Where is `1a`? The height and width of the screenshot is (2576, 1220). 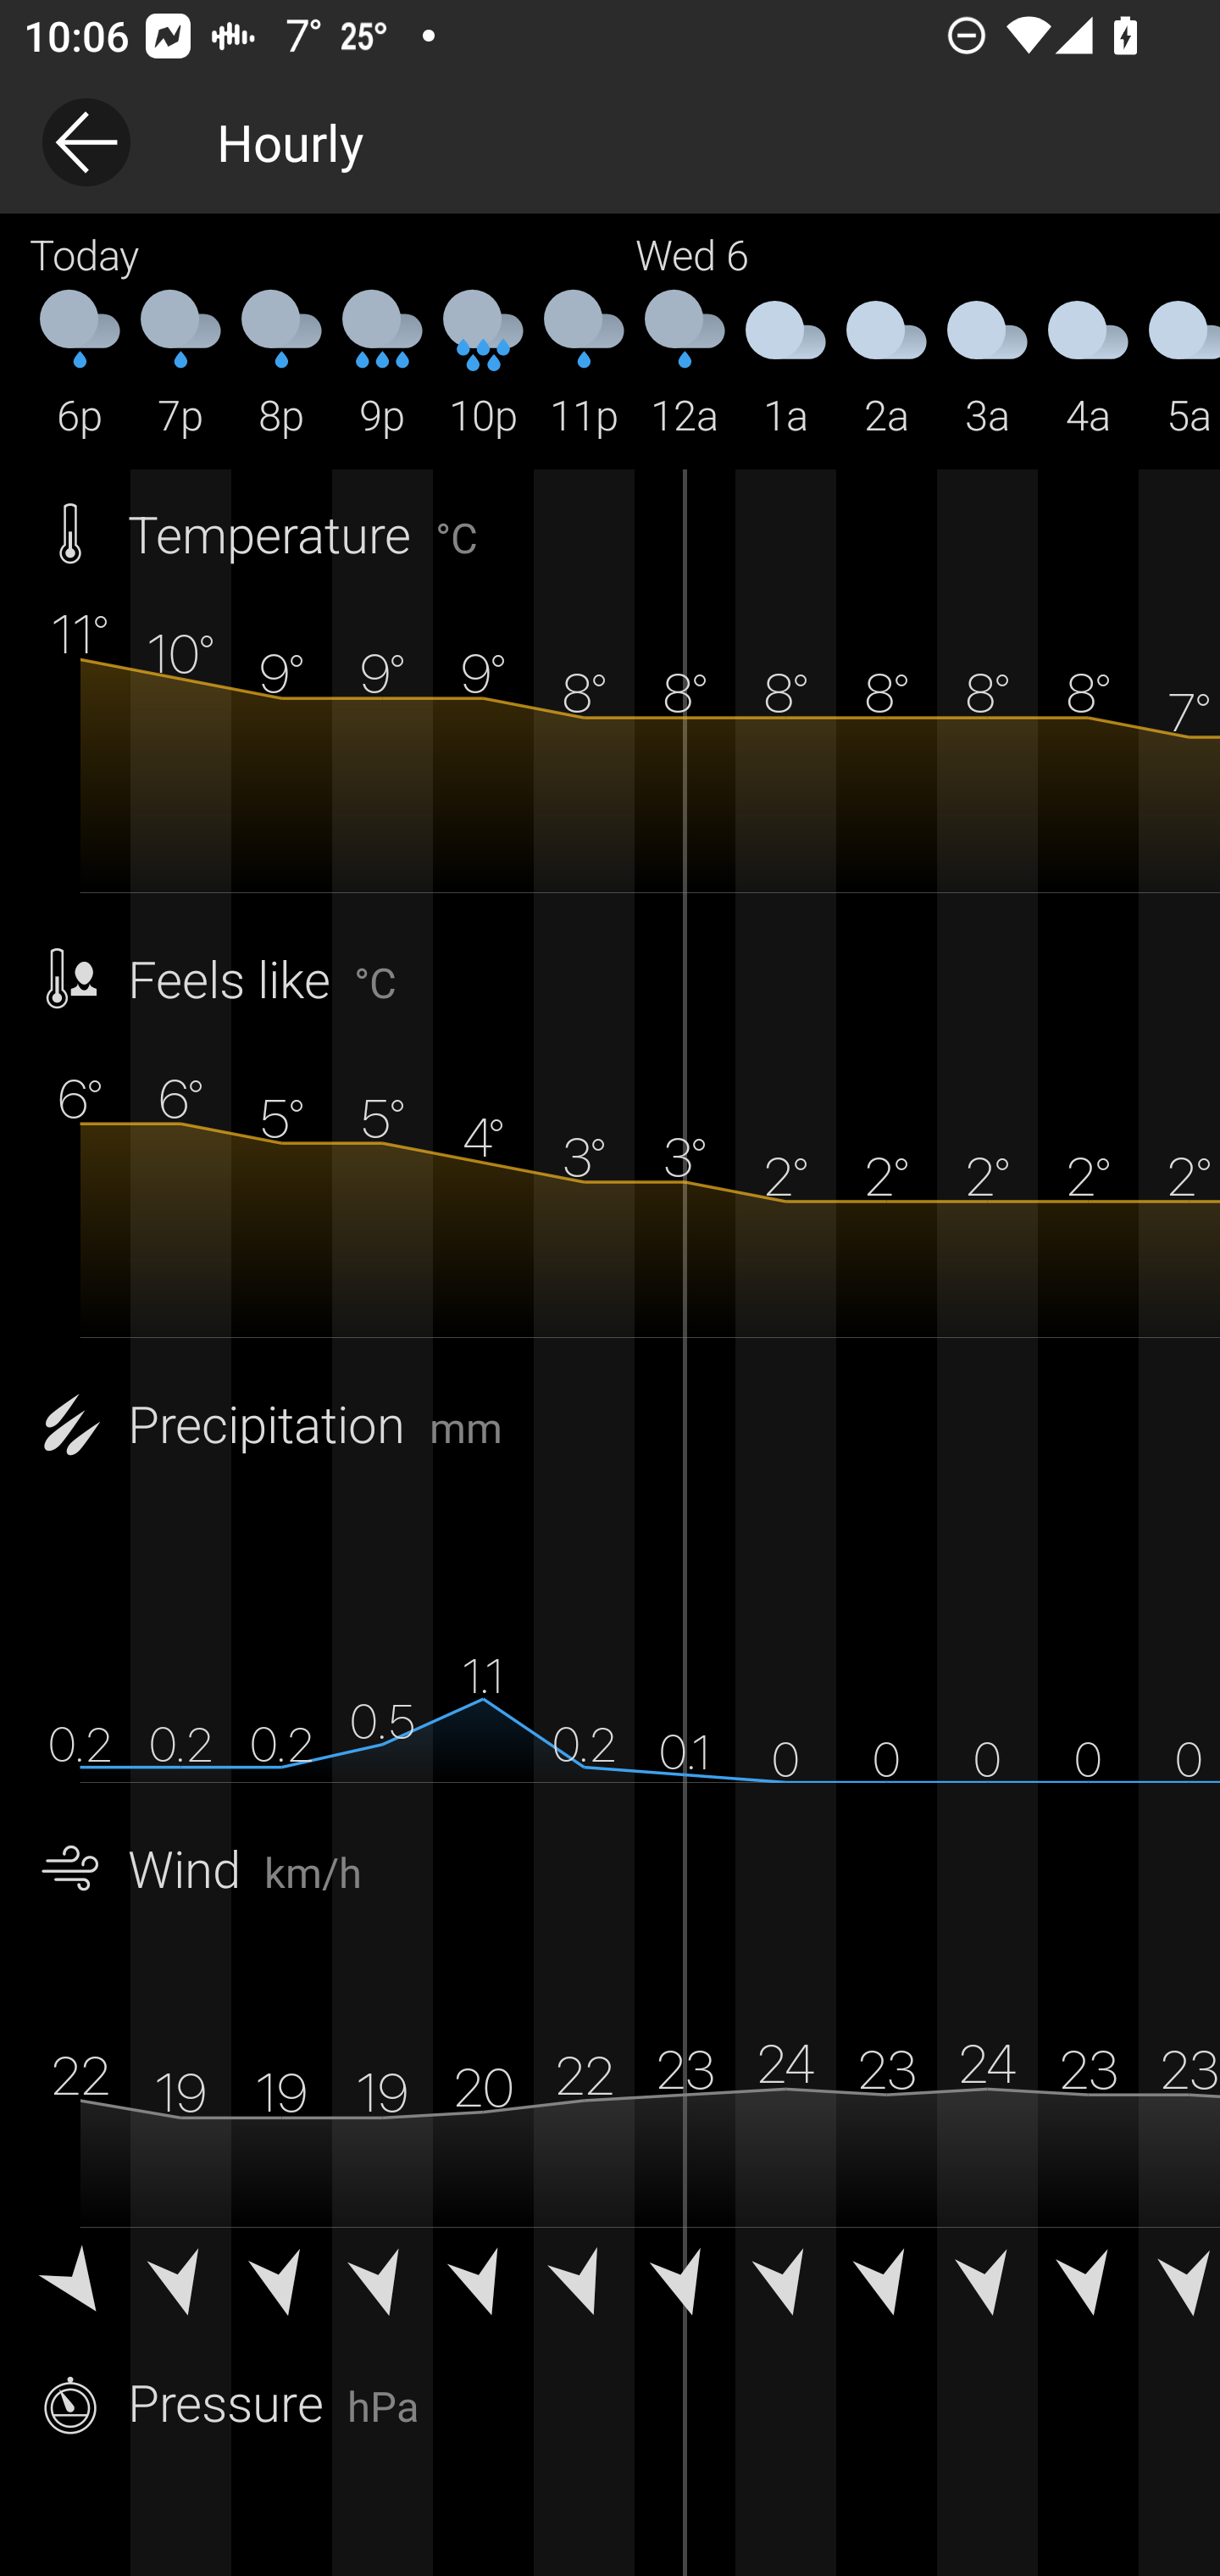
1a is located at coordinates (785, 365).